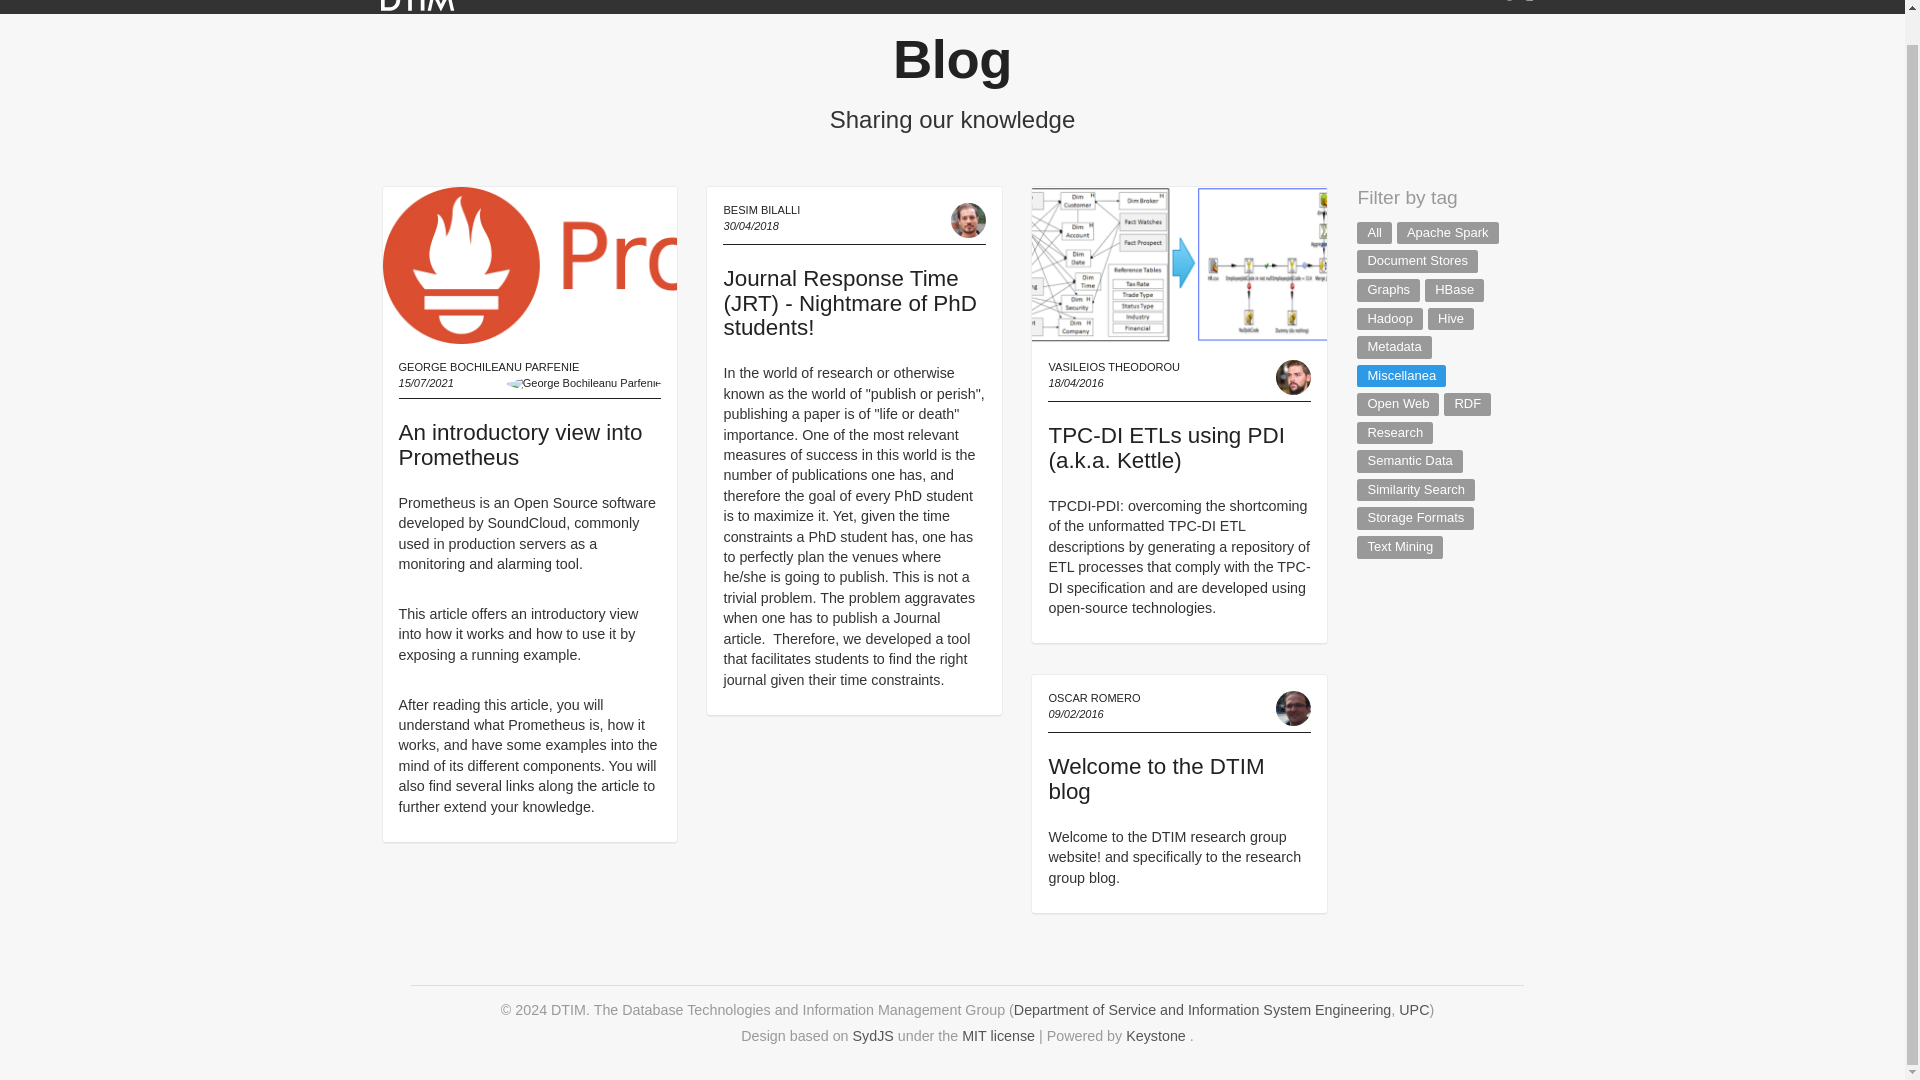 The width and height of the screenshot is (1920, 1080). Describe the element at coordinates (659, 7) in the screenshot. I see `RESEARCH` at that location.